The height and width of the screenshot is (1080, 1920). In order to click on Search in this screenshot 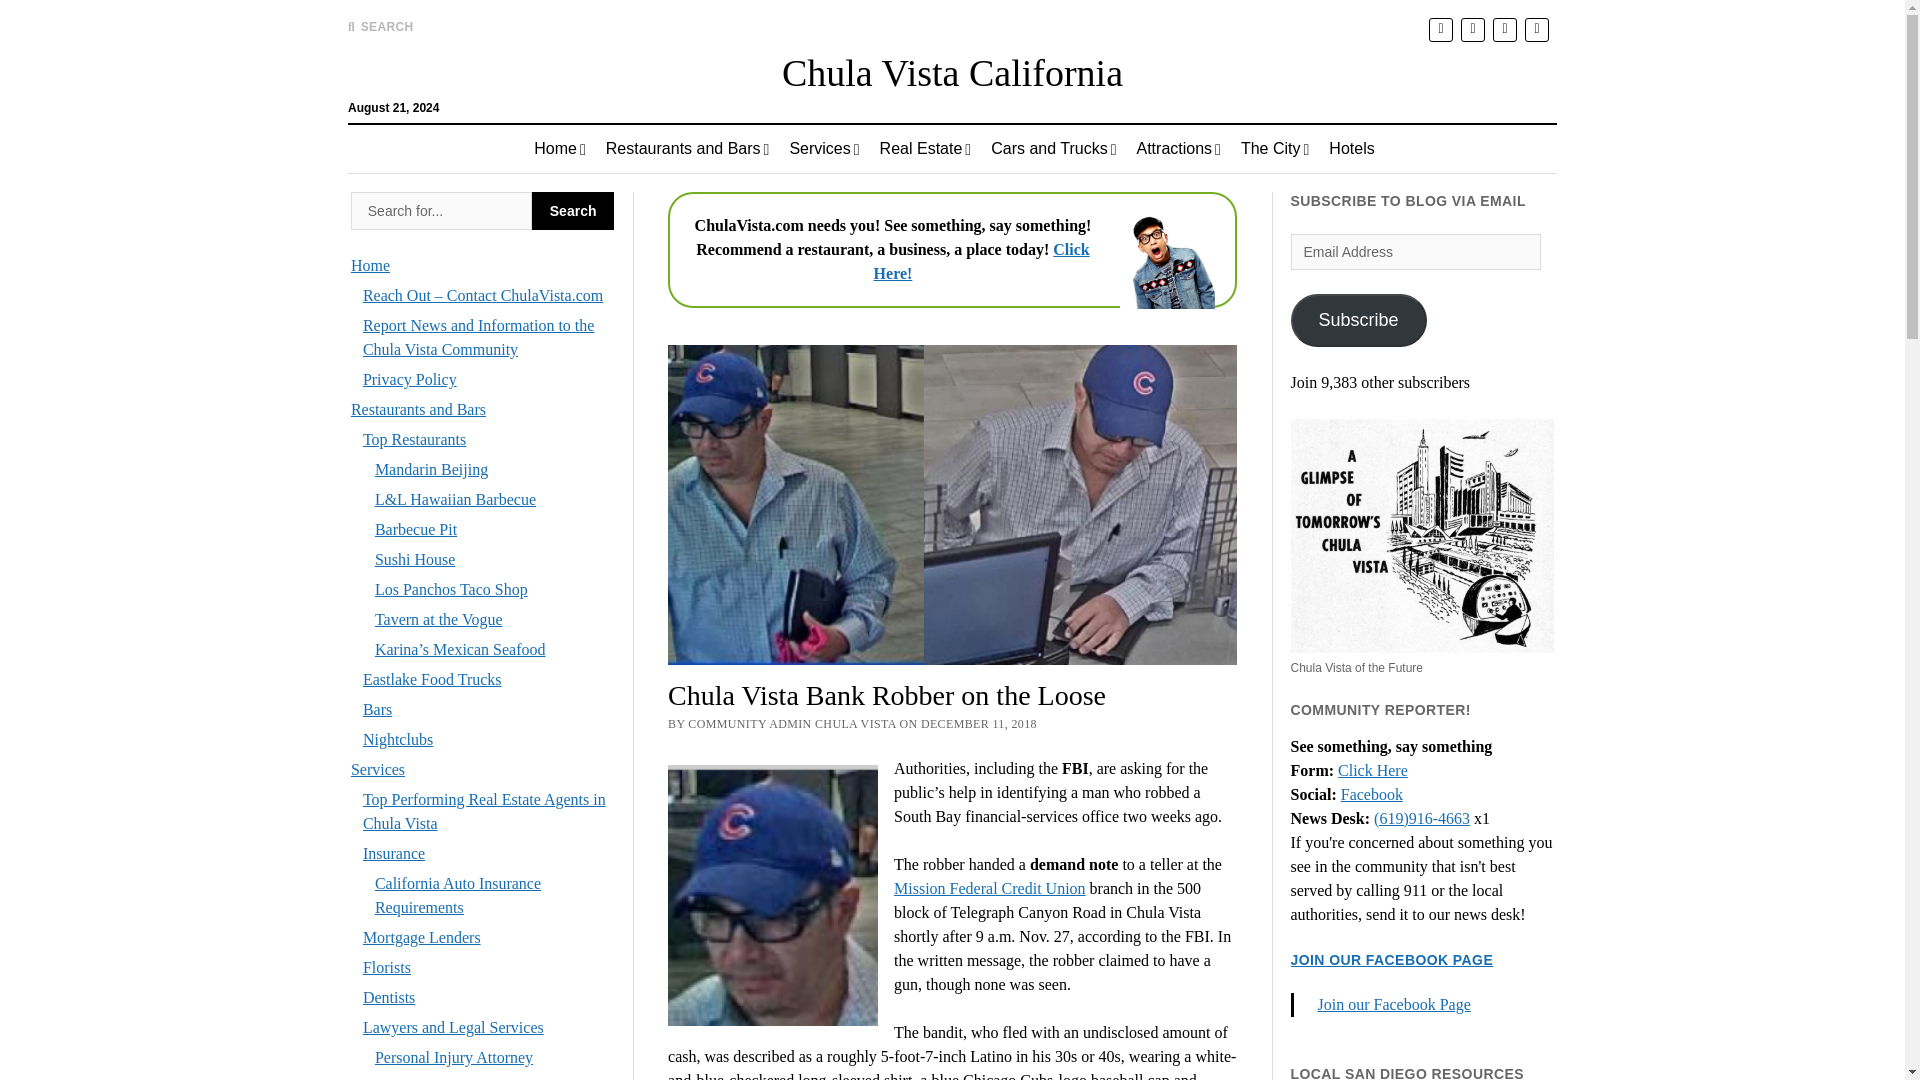, I will do `click(441, 211)`.